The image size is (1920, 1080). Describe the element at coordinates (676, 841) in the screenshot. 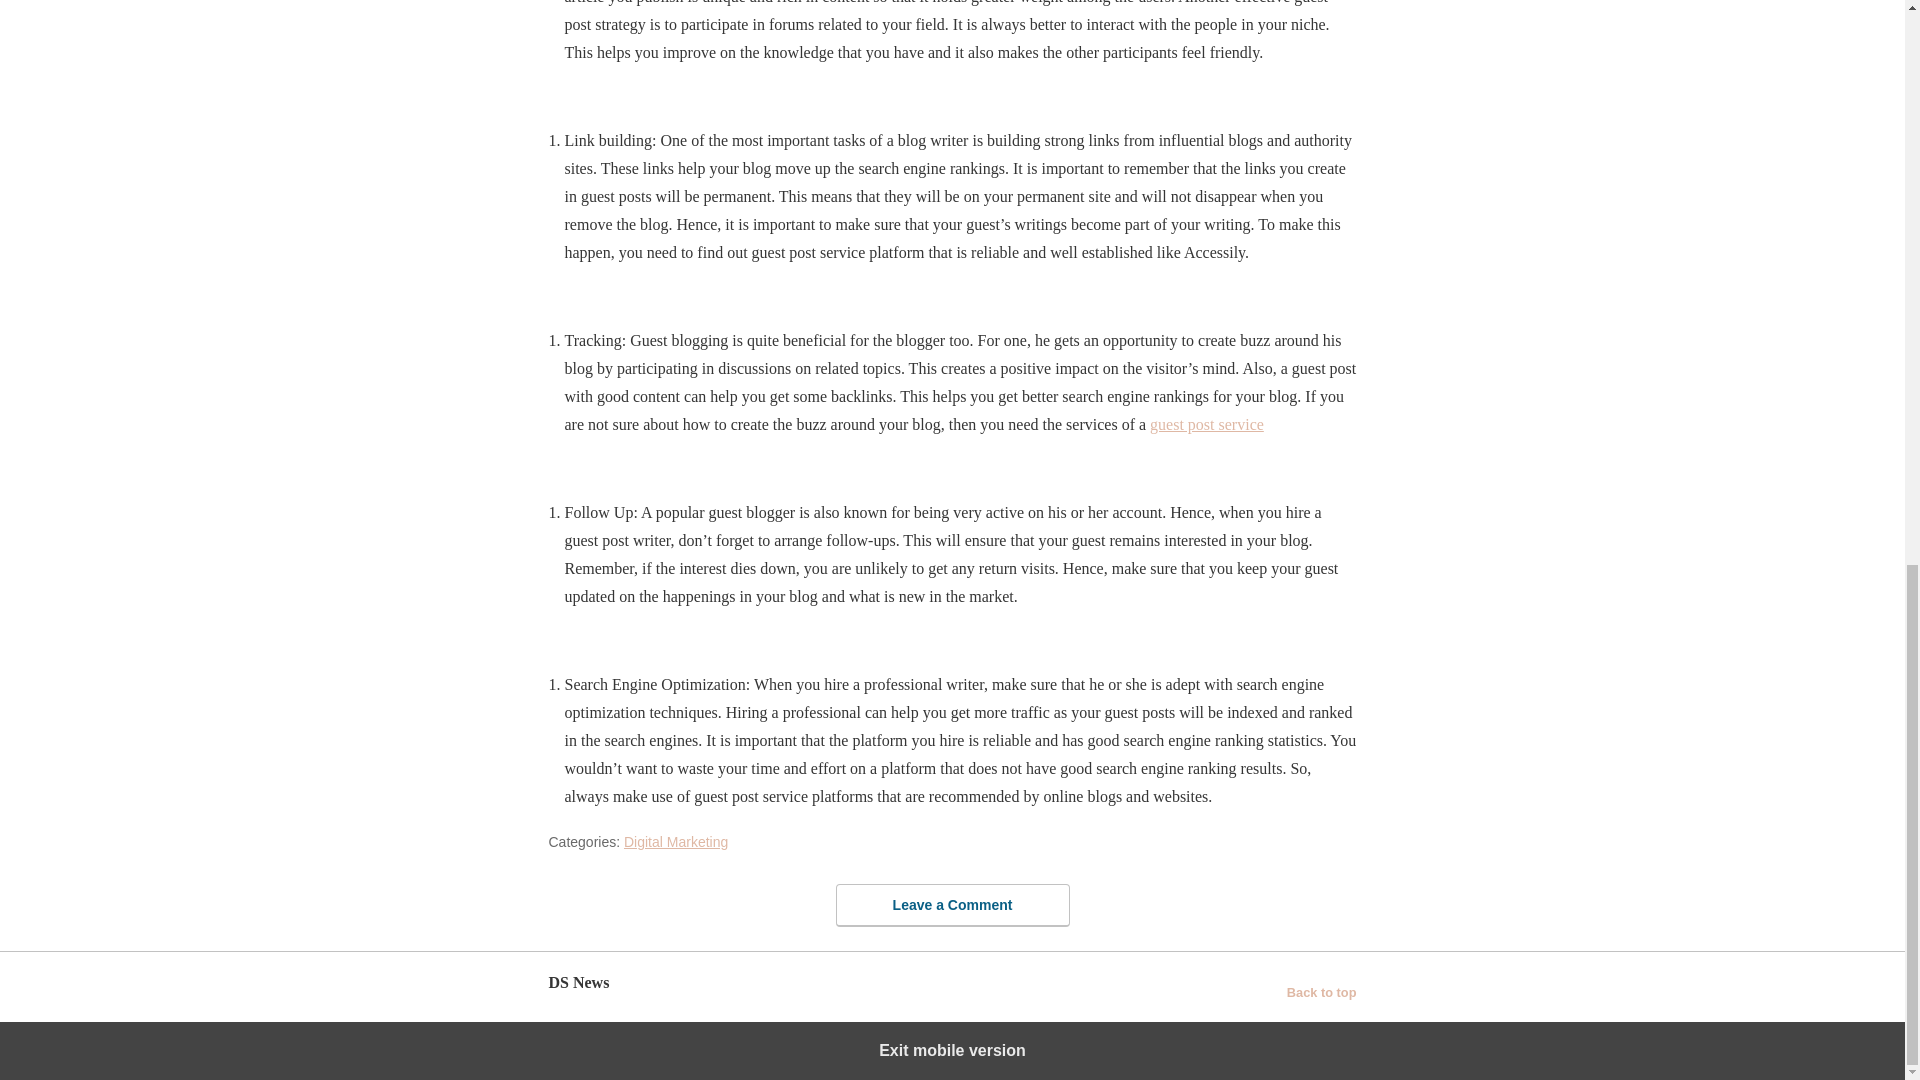

I see `Digital Marketing` at that location.